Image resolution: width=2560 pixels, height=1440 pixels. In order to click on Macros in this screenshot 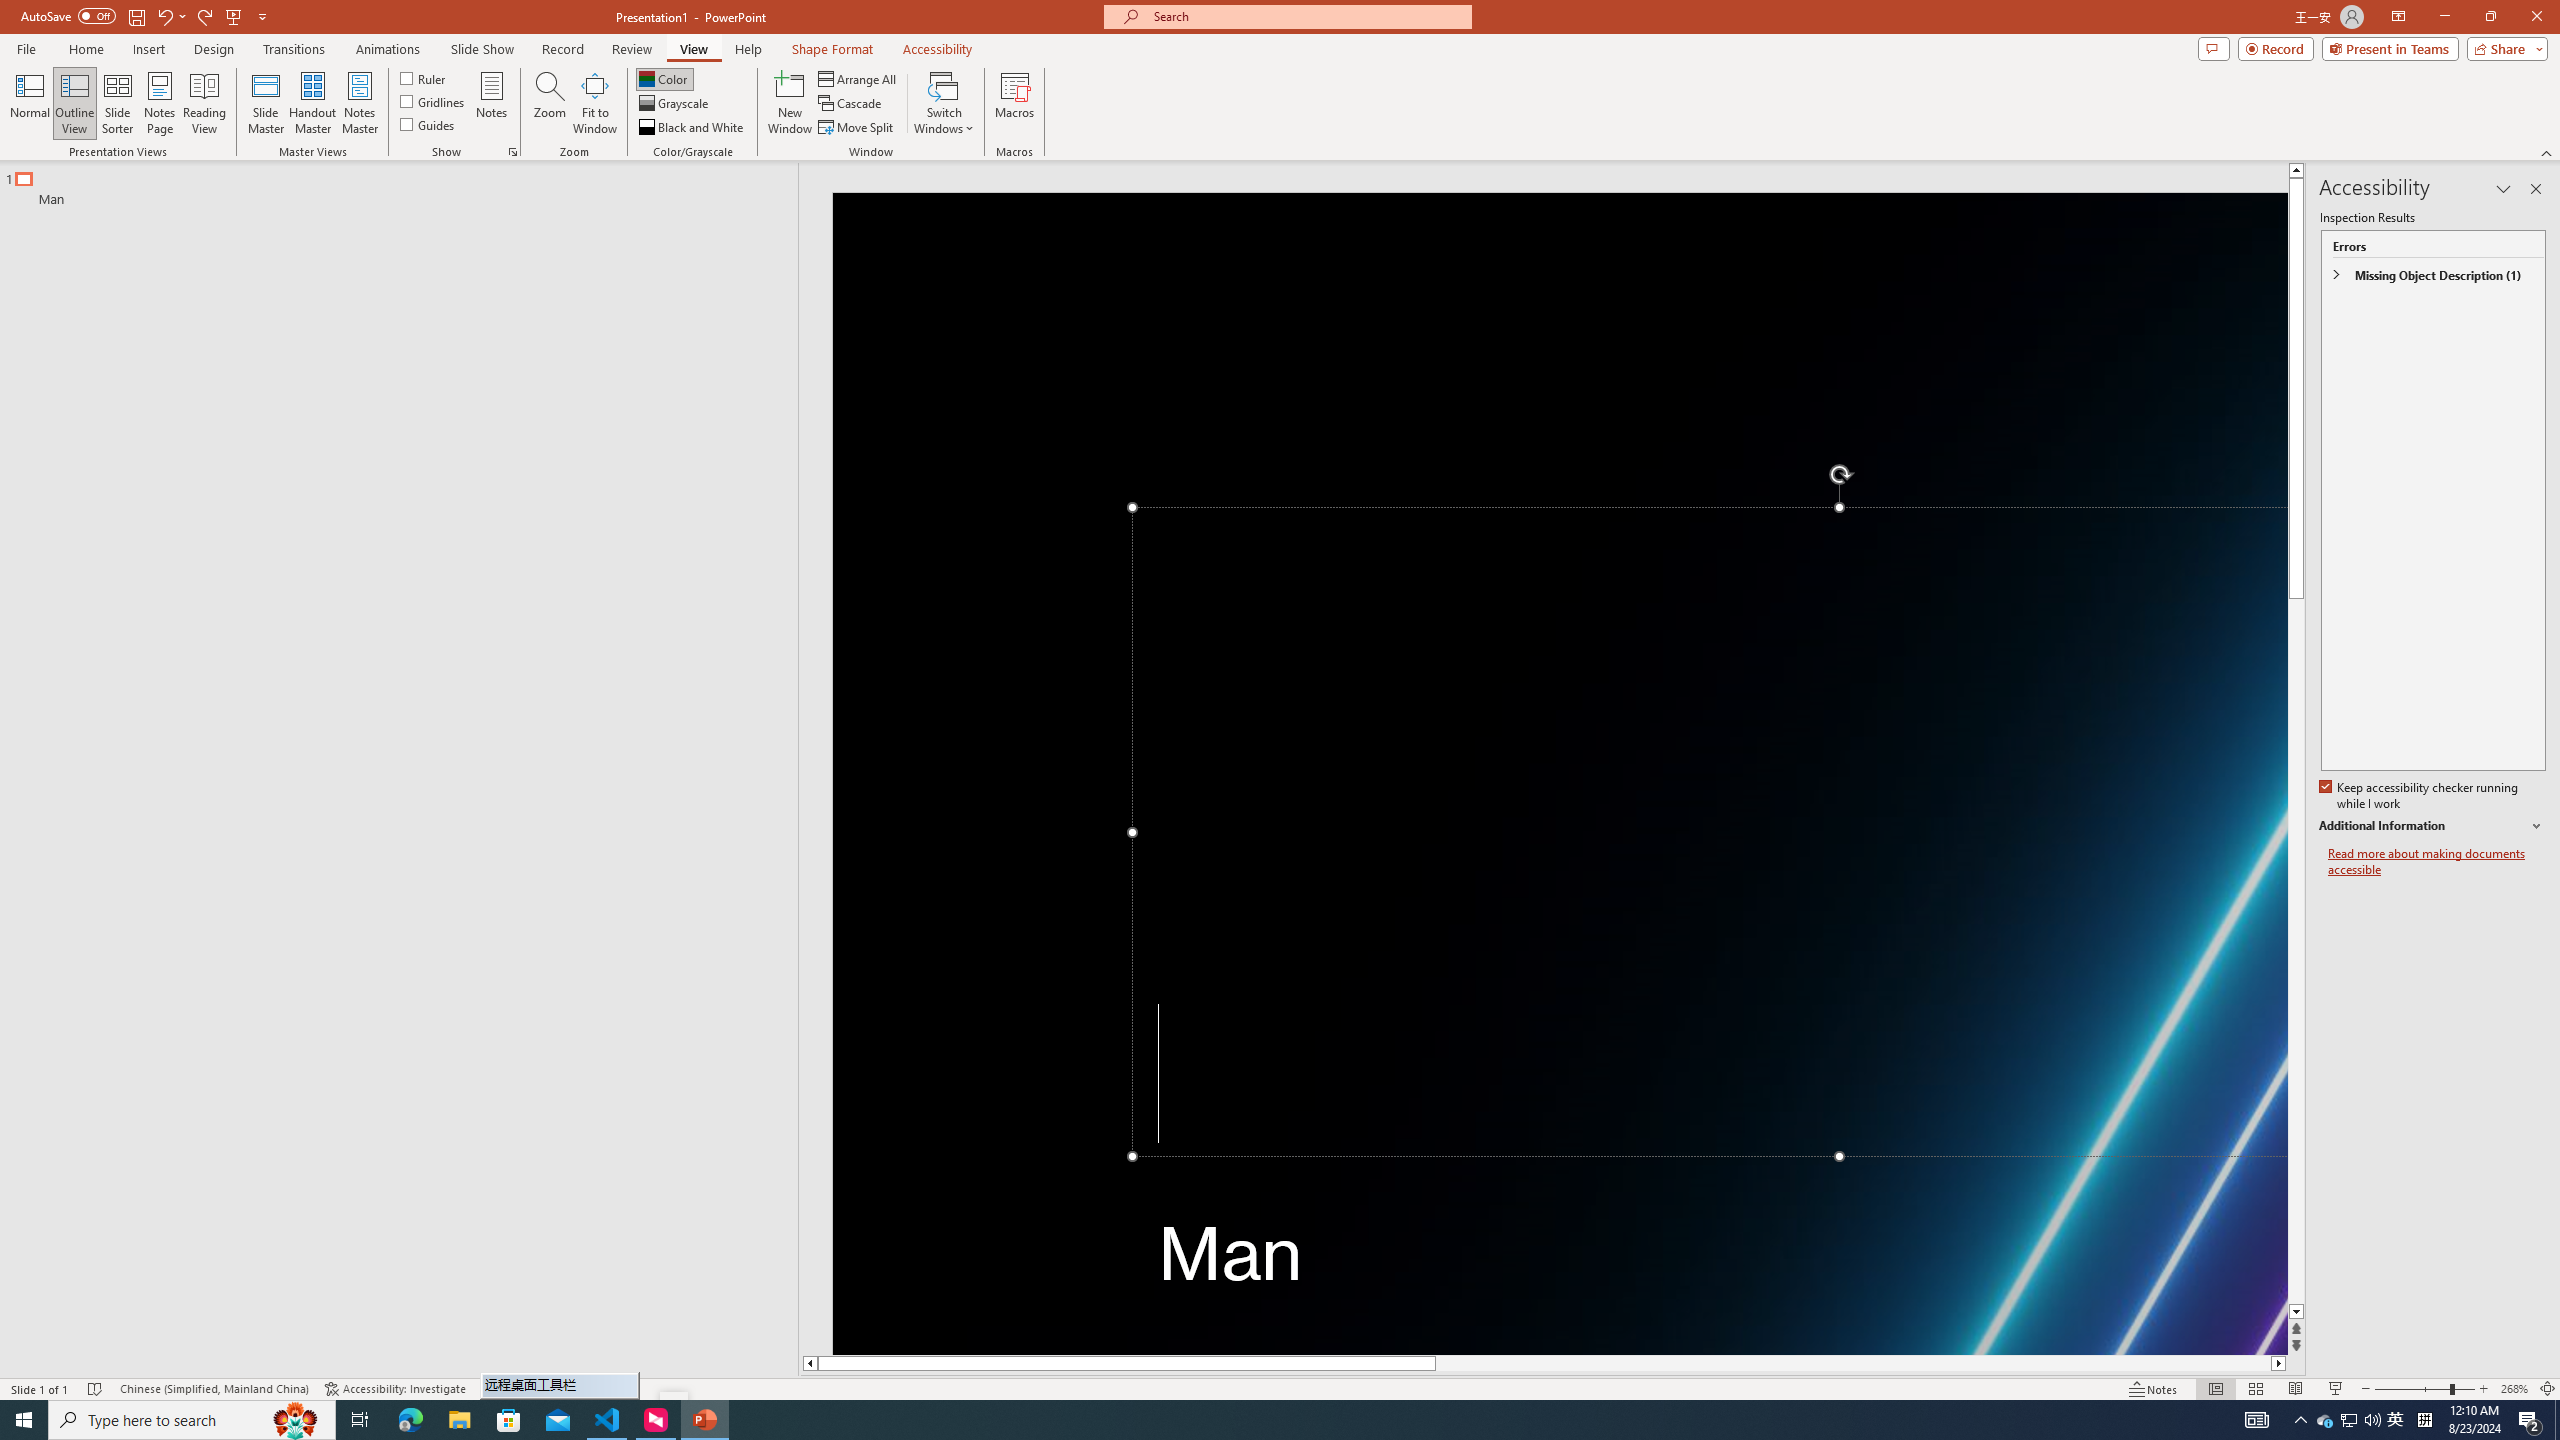, I will do `click(1014, 103)`.